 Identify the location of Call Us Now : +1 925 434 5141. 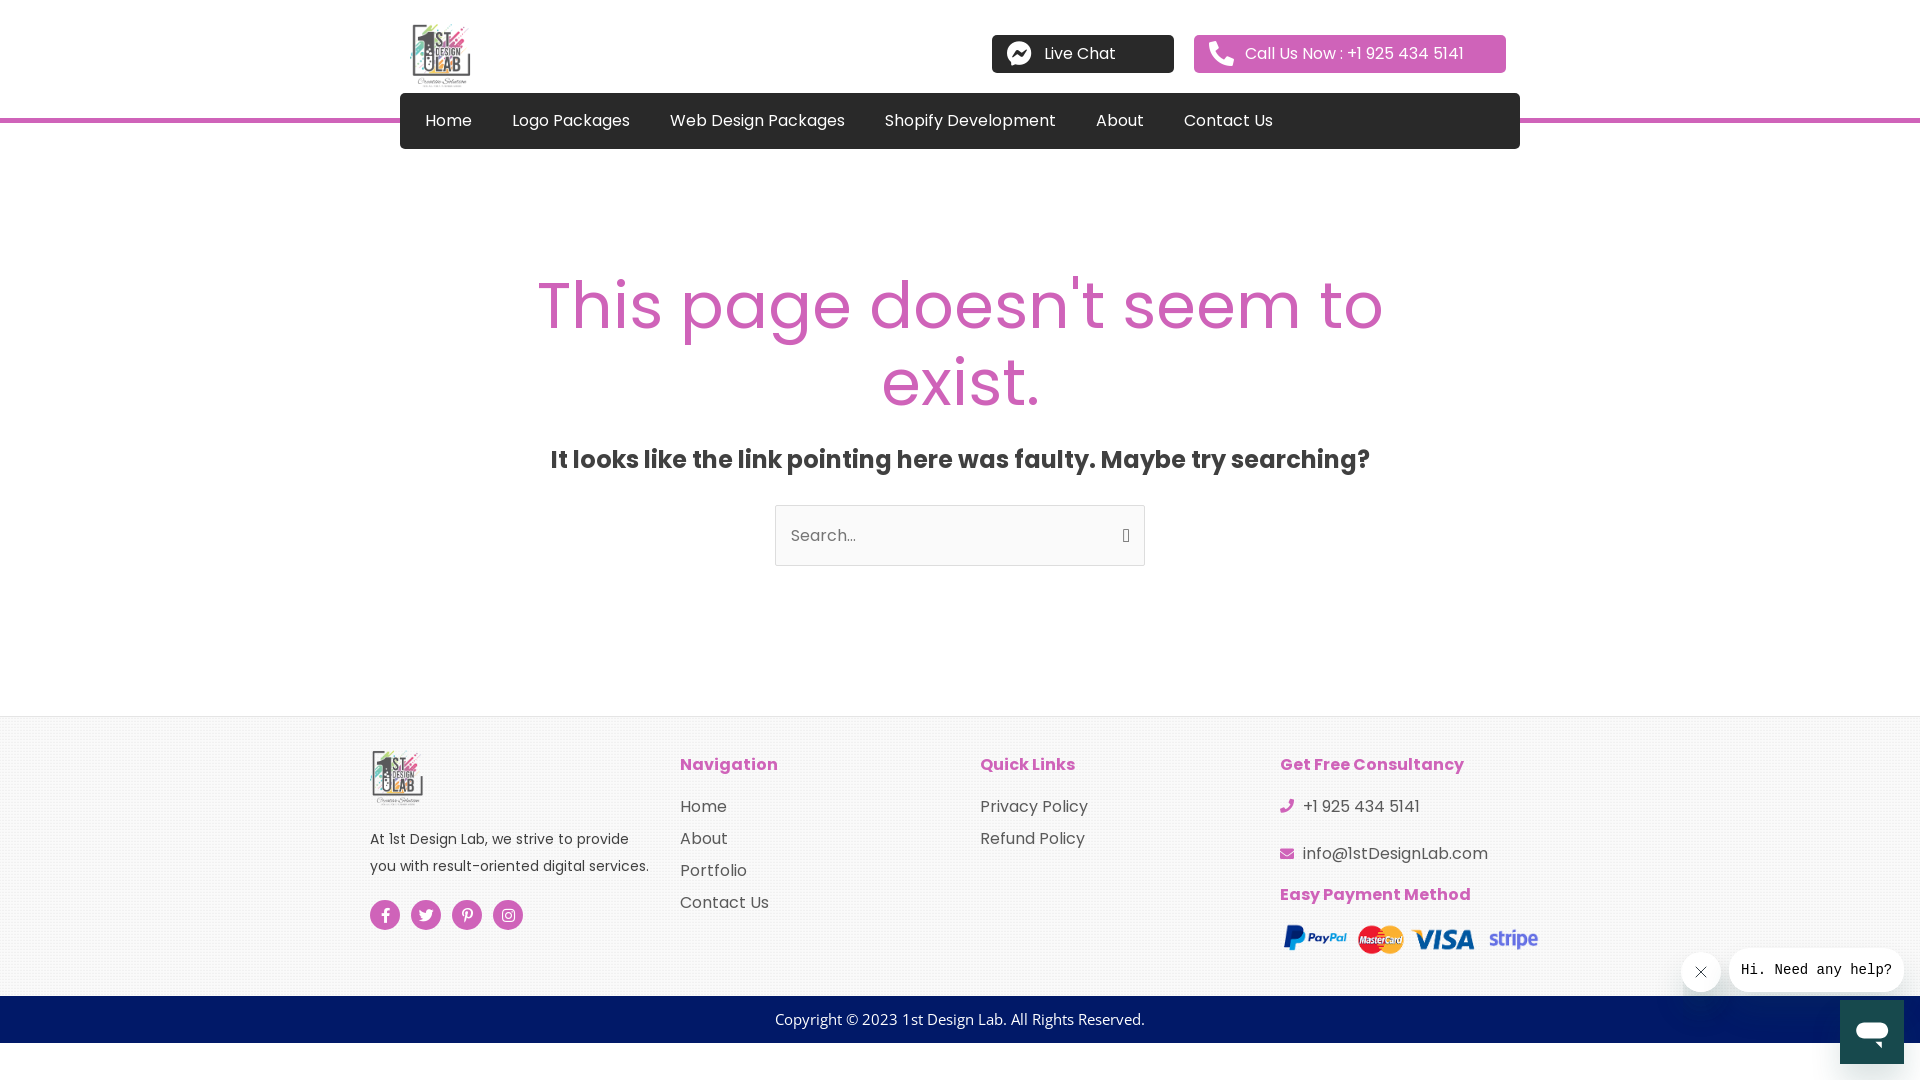
(1350, 54).